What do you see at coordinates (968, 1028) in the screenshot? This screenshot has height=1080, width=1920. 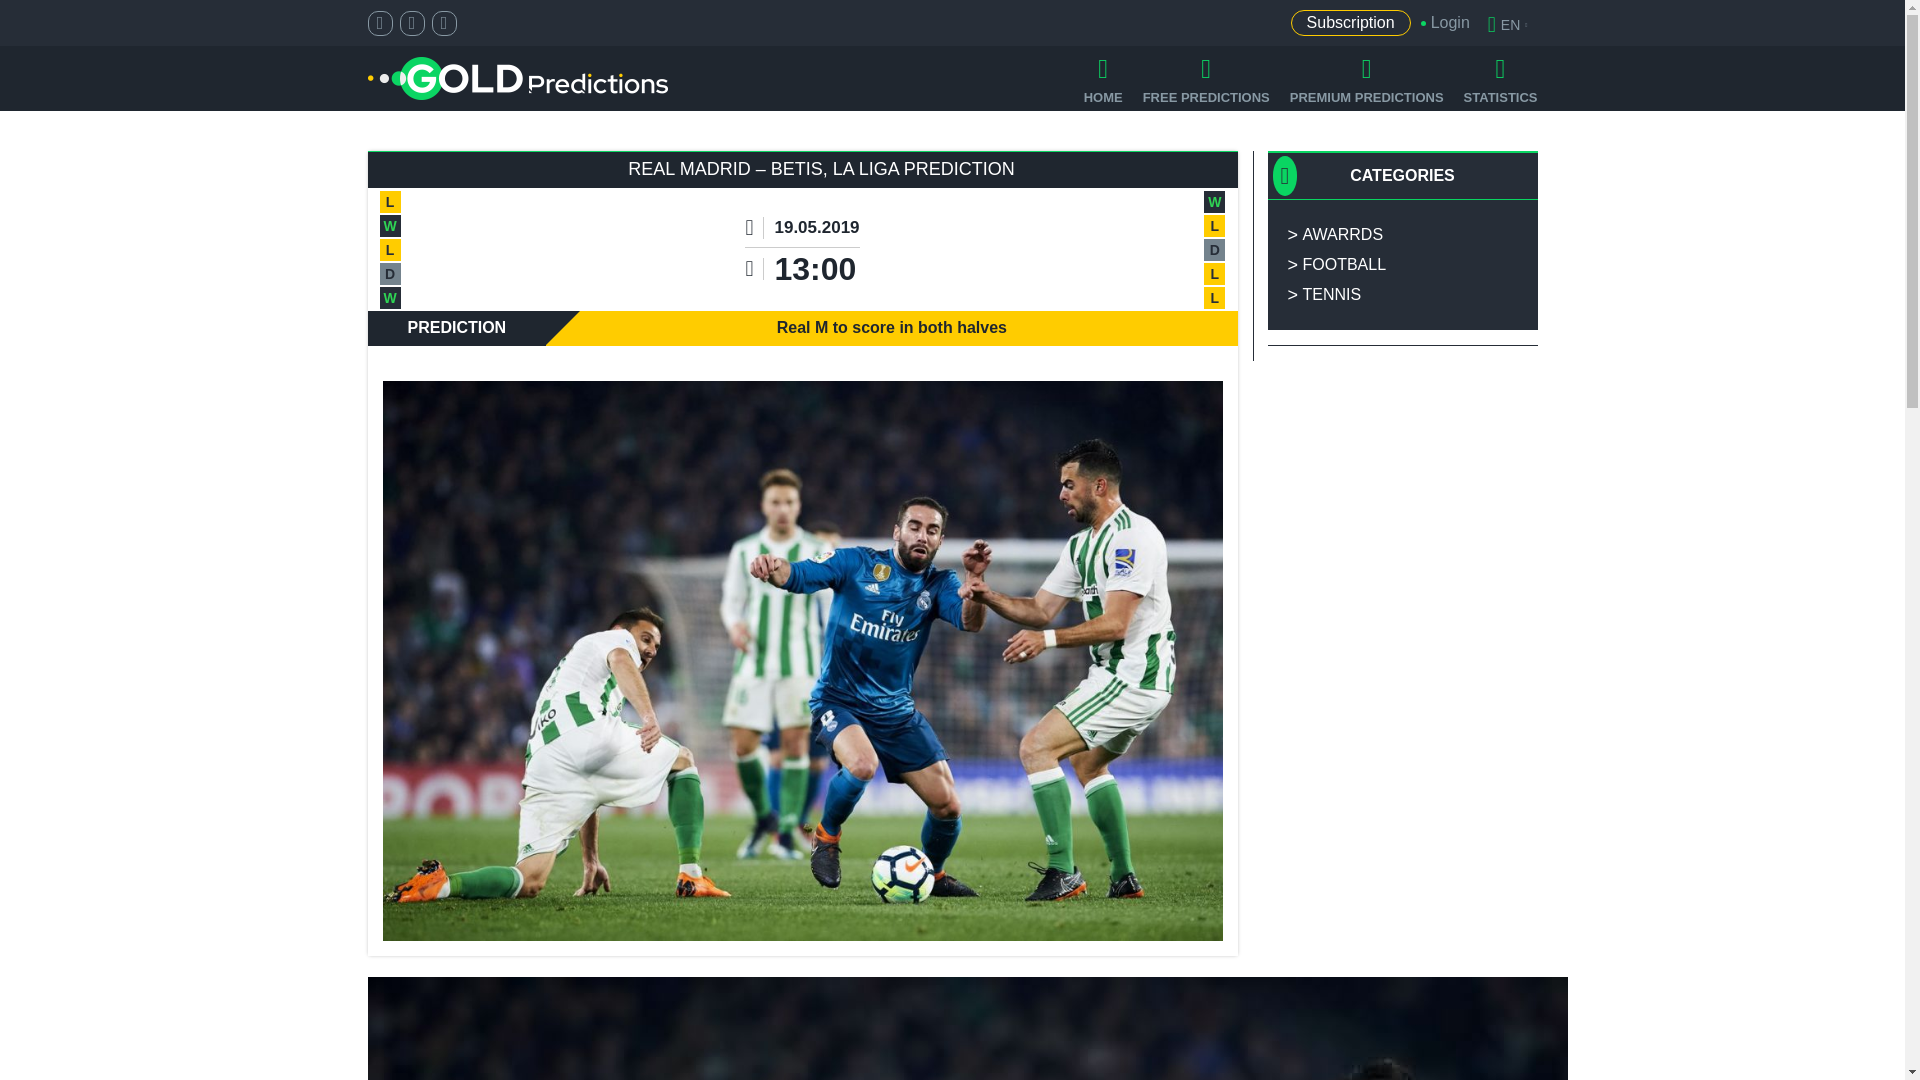 I see `Real-Madrid-Betis` at bounding box center [968, 1028].